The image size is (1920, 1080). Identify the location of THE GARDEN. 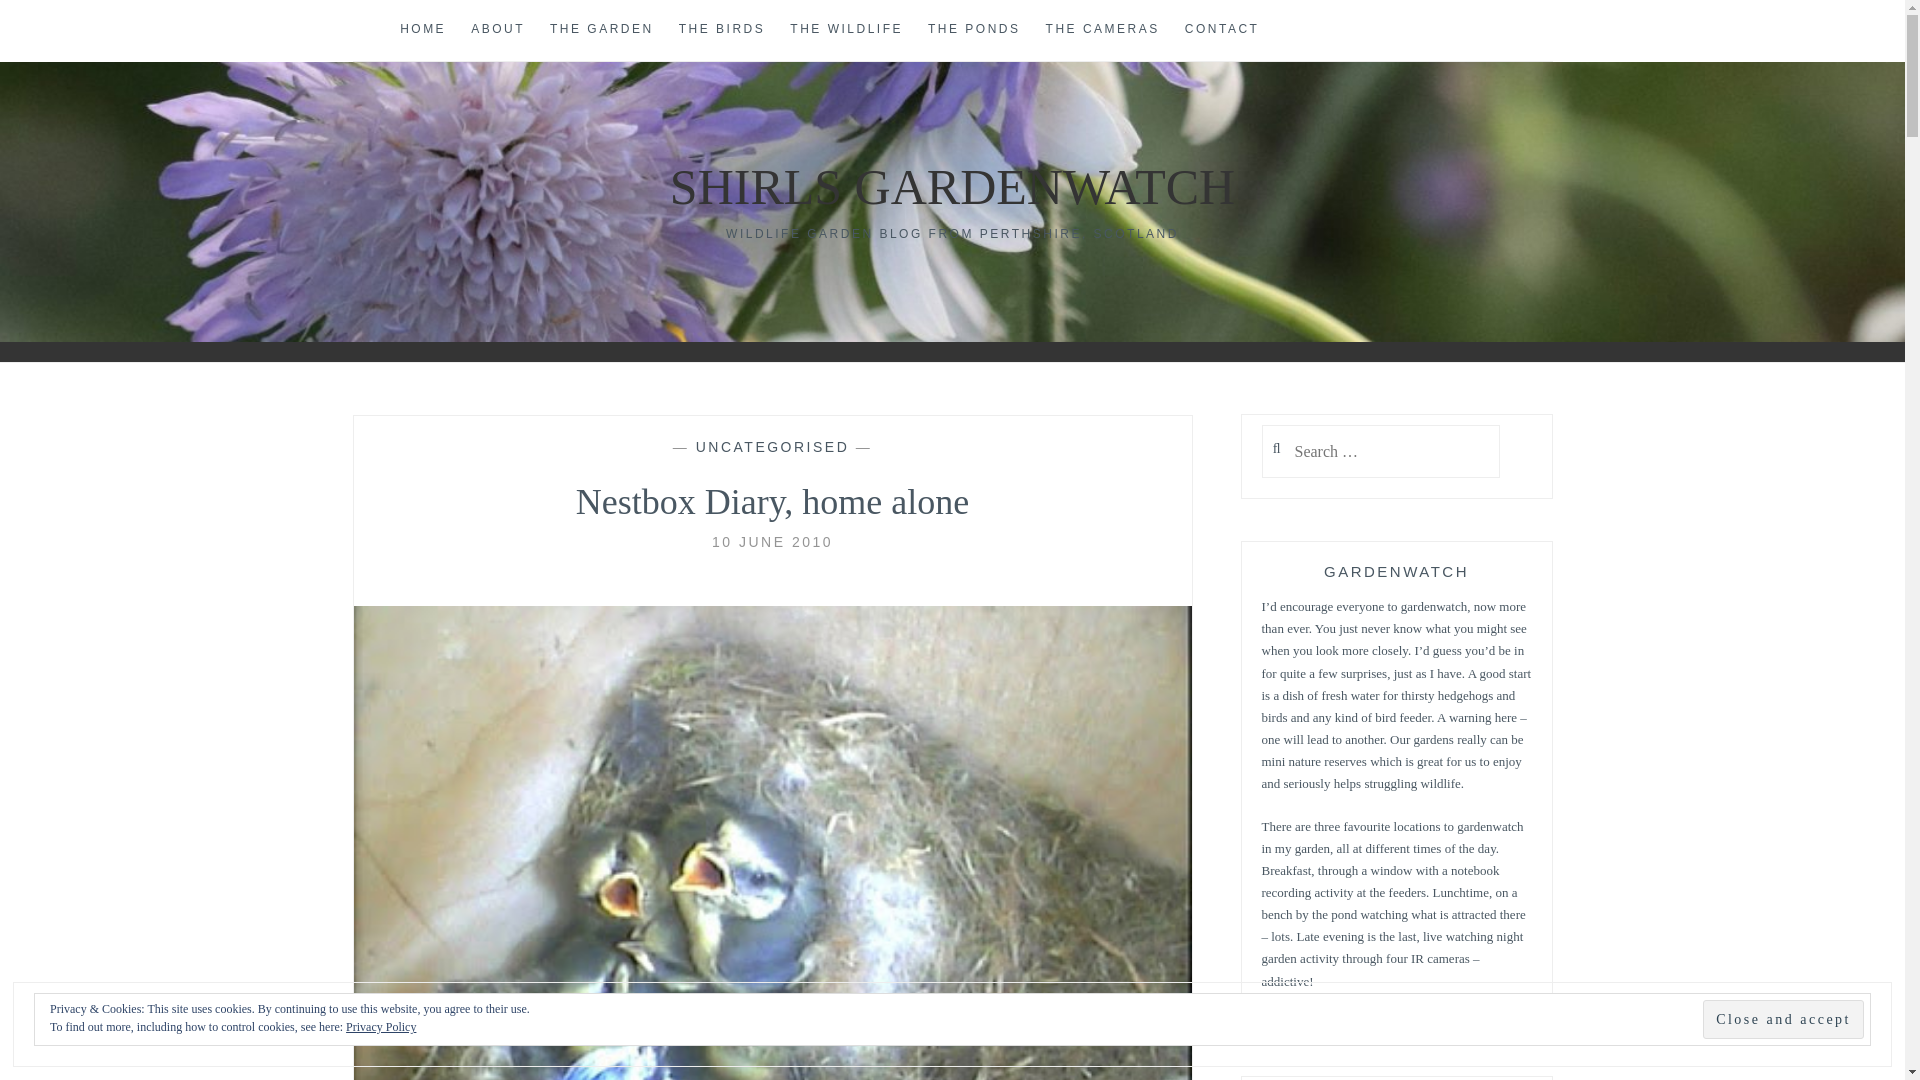
(602, 30).